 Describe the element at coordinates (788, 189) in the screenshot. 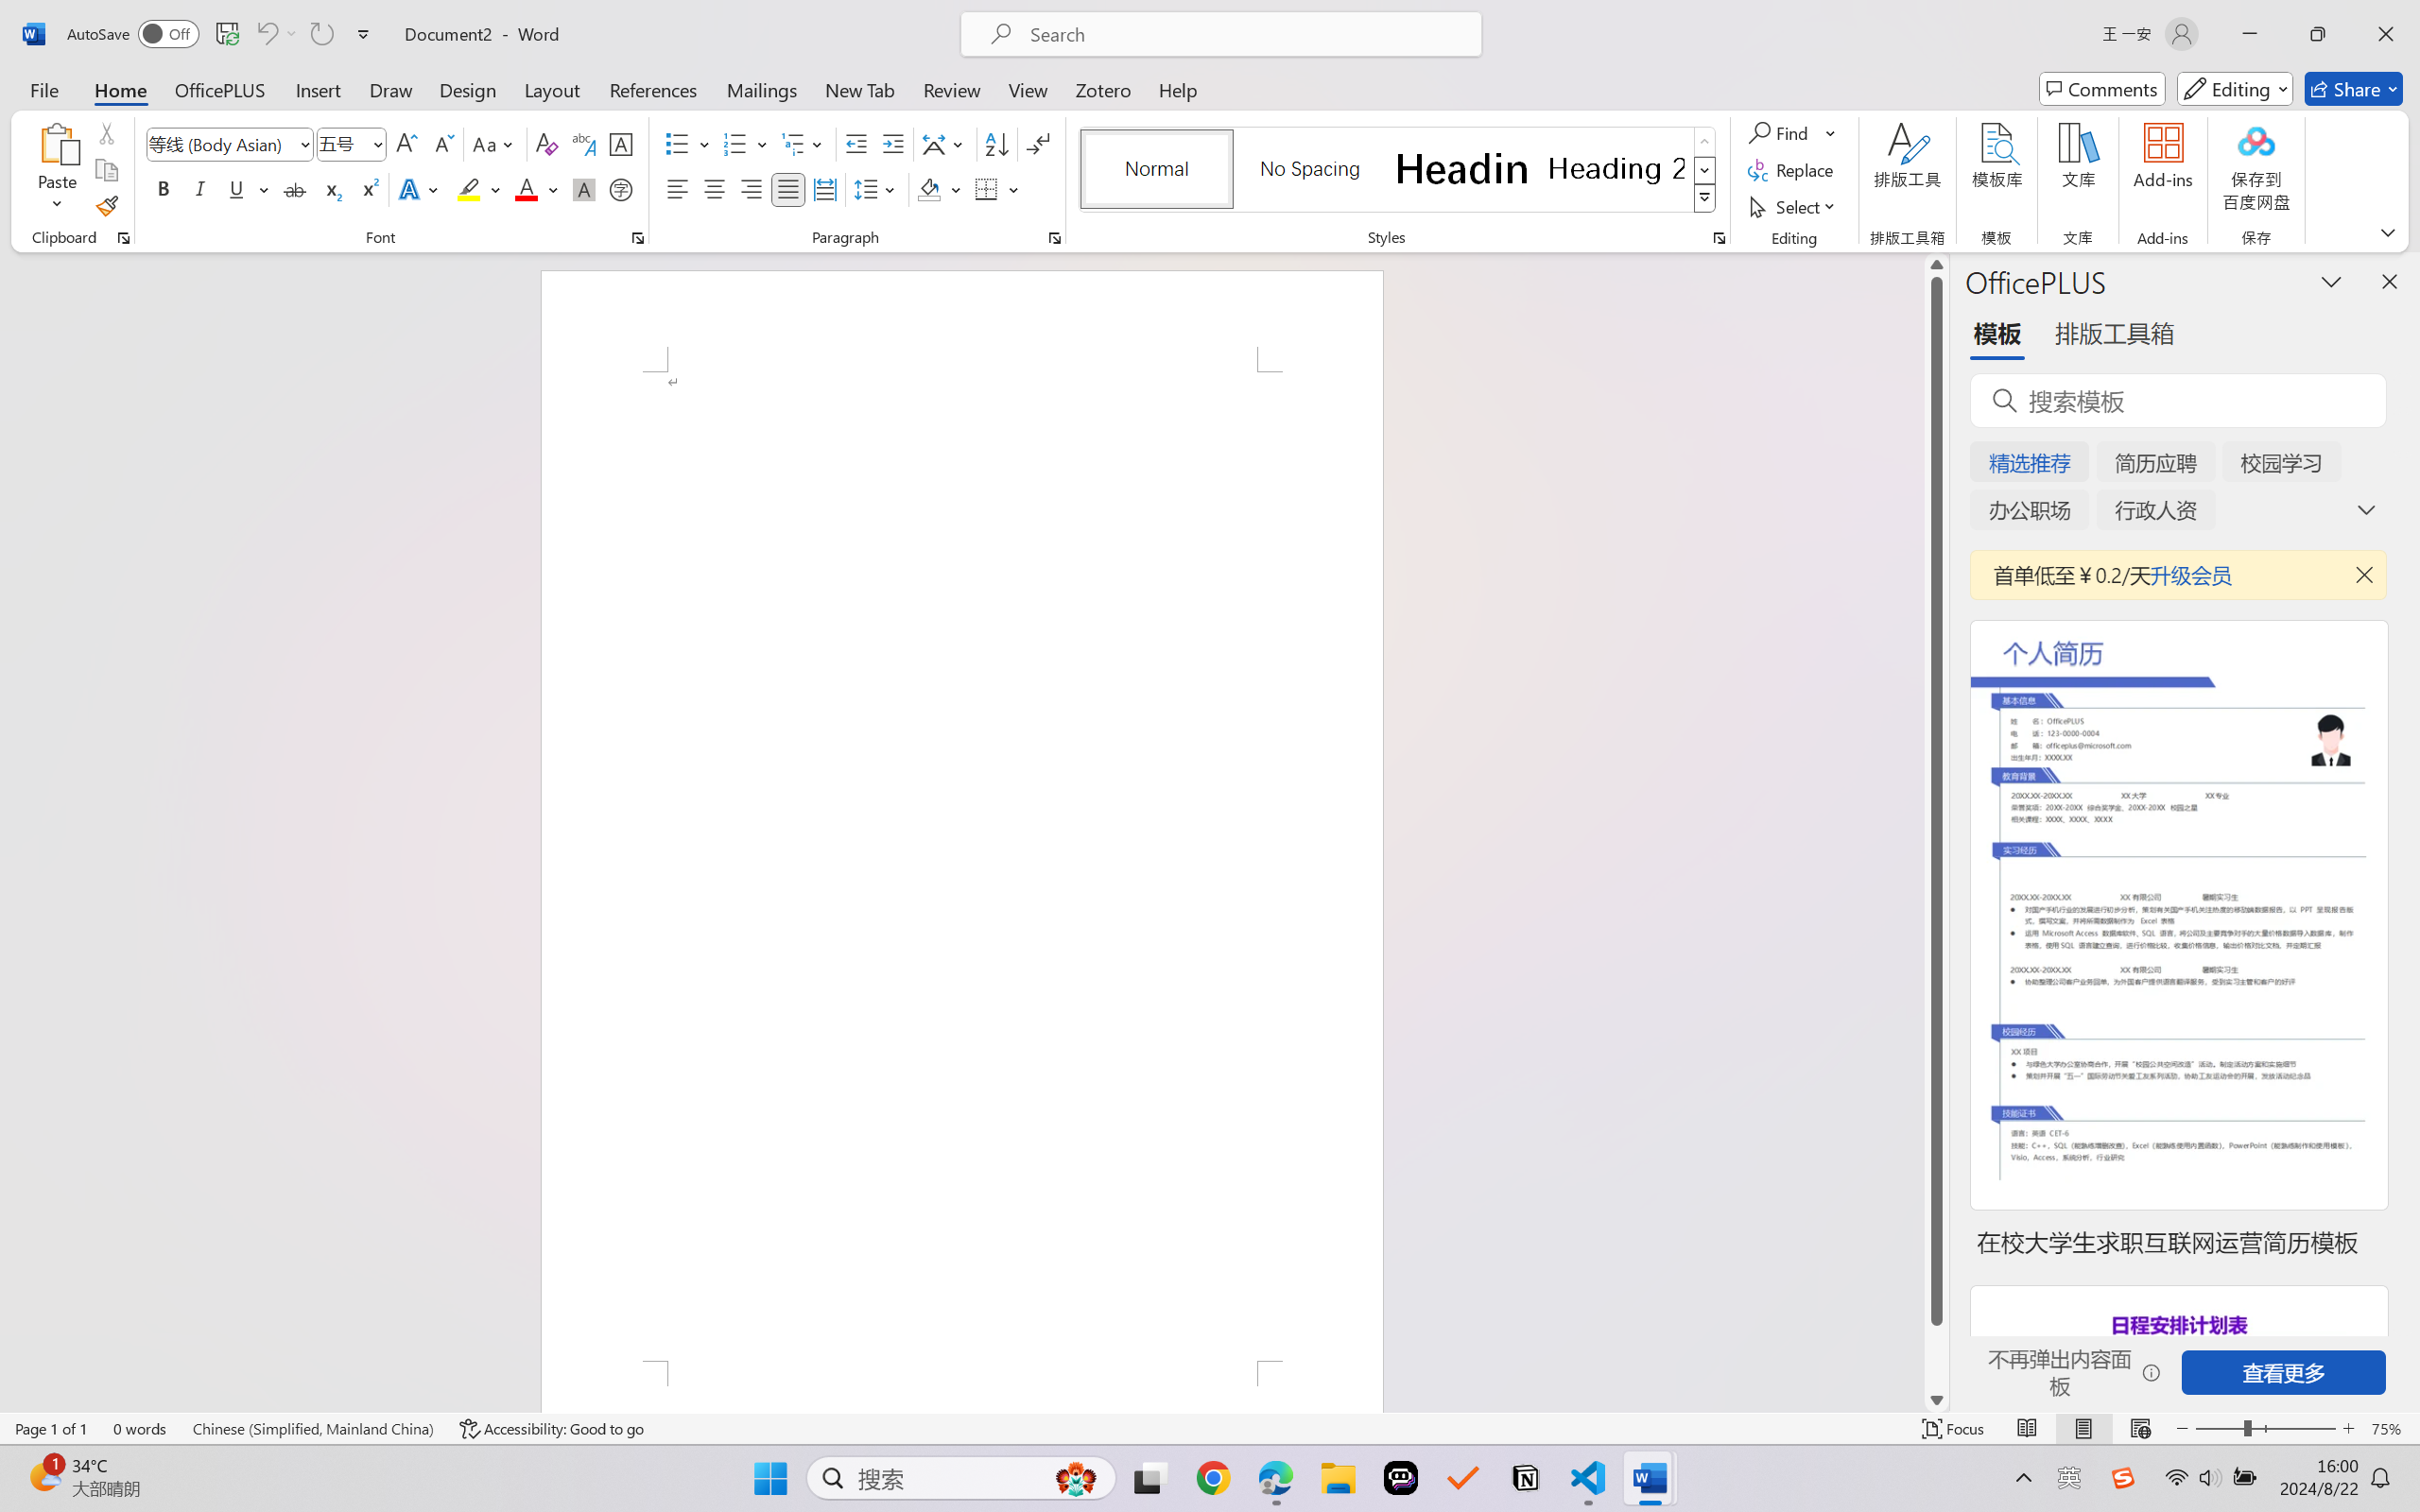

I see `Justify` at that location.